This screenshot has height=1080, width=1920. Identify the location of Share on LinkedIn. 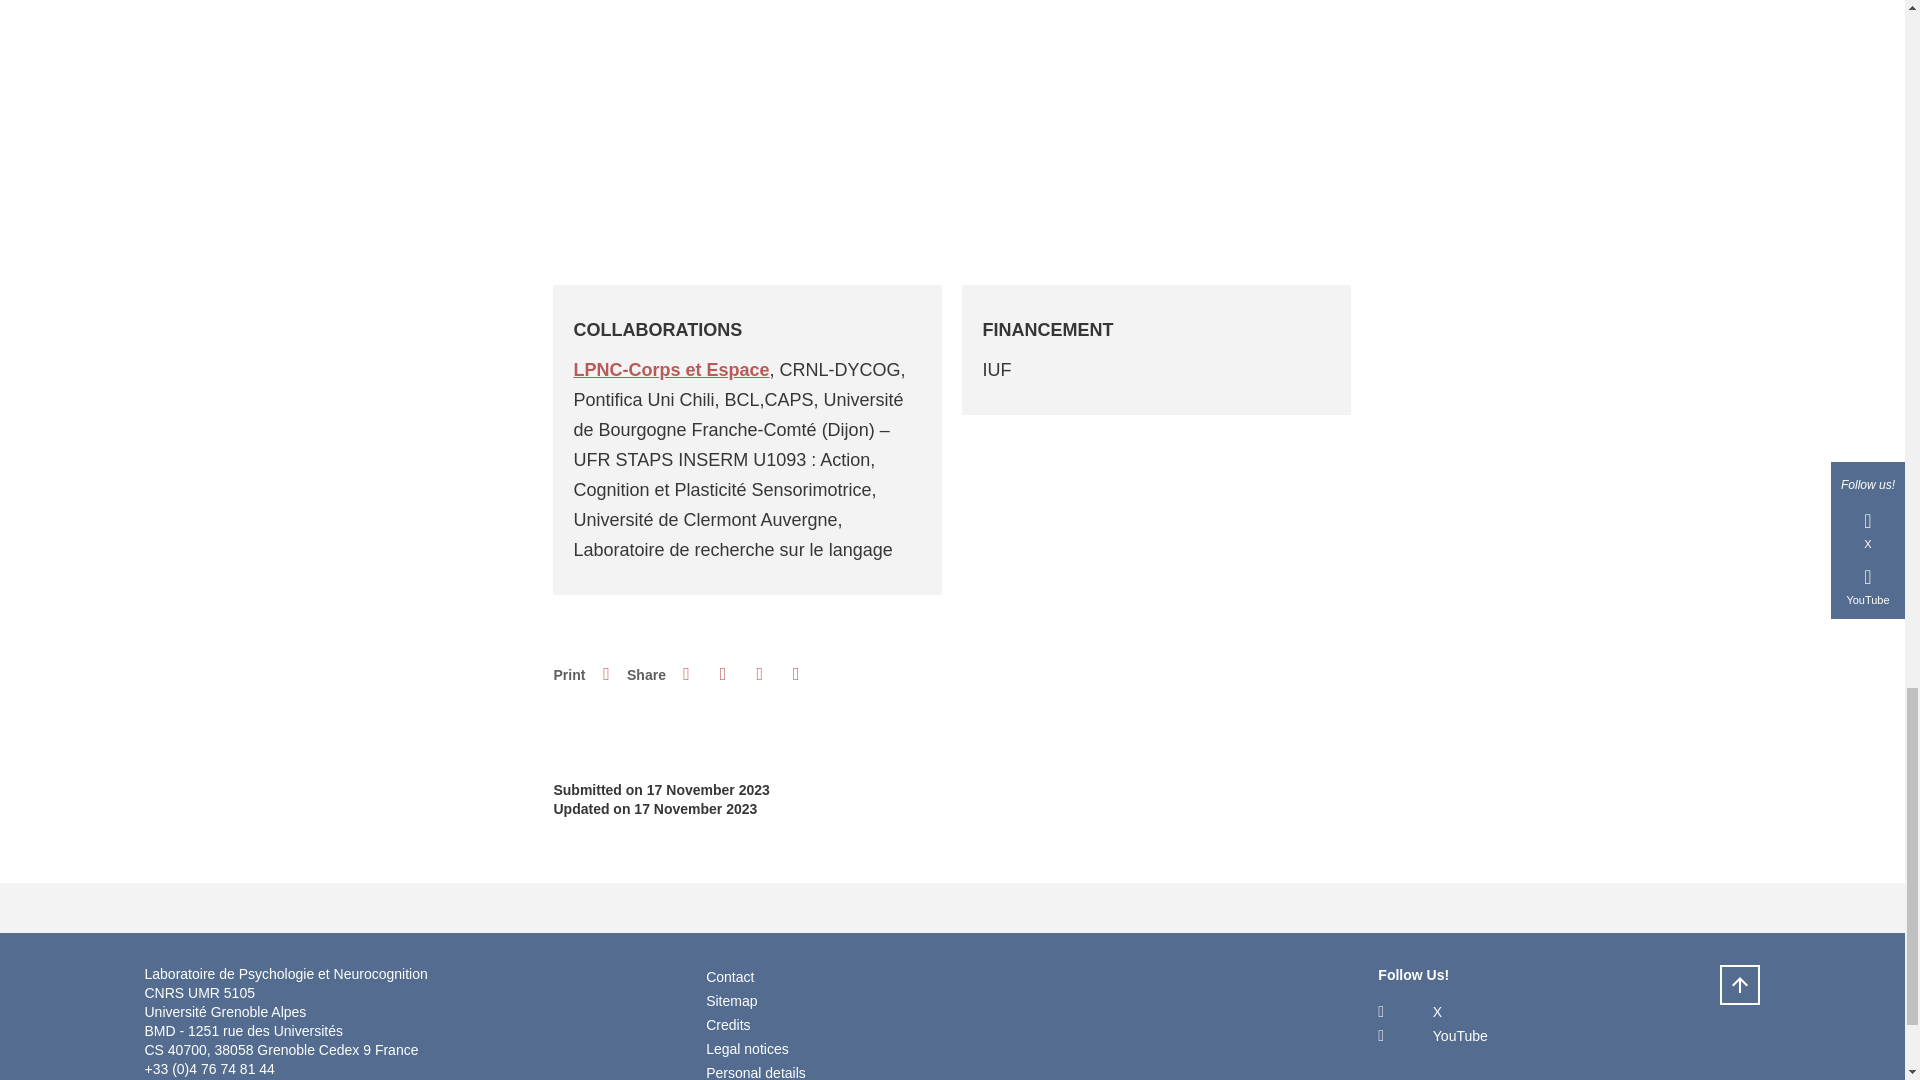
(760, 674).